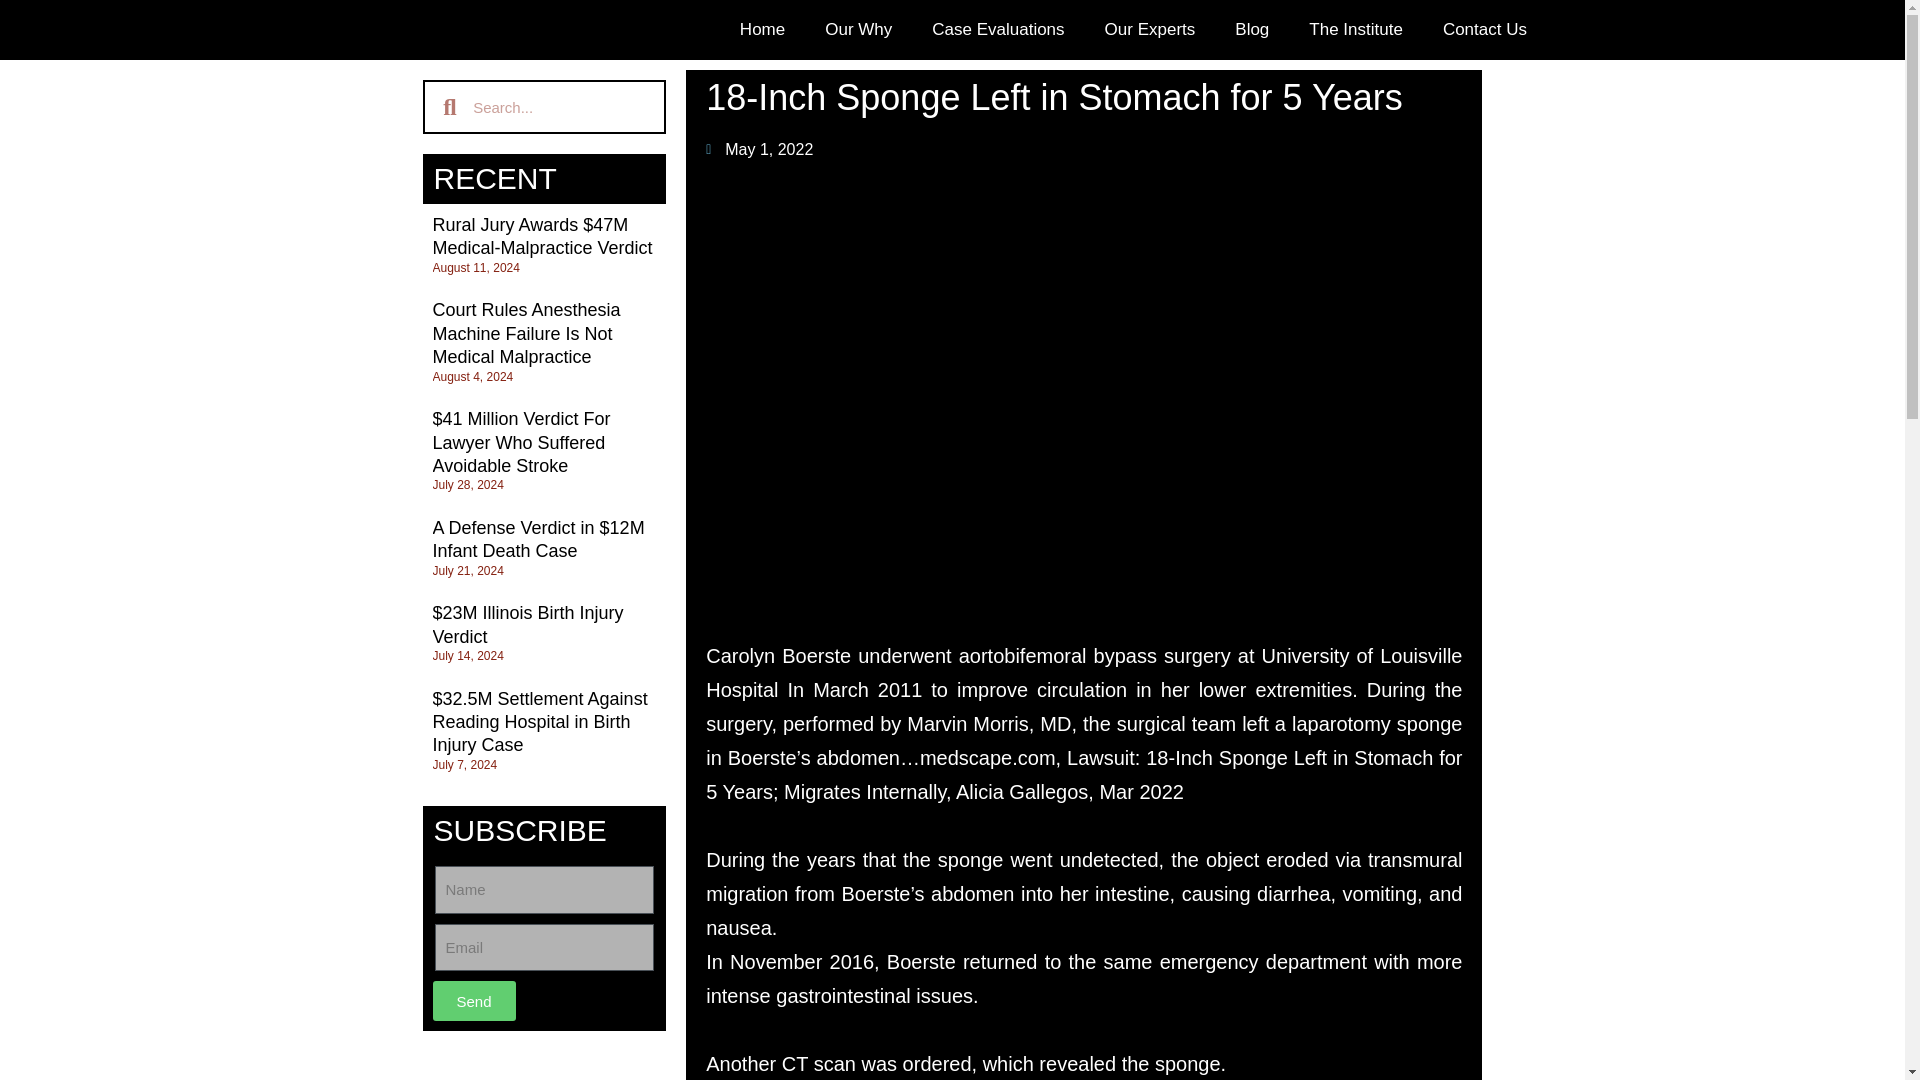  Describe the element at coordinates (762, 30) in the screenshot. I see `Home` at that location.